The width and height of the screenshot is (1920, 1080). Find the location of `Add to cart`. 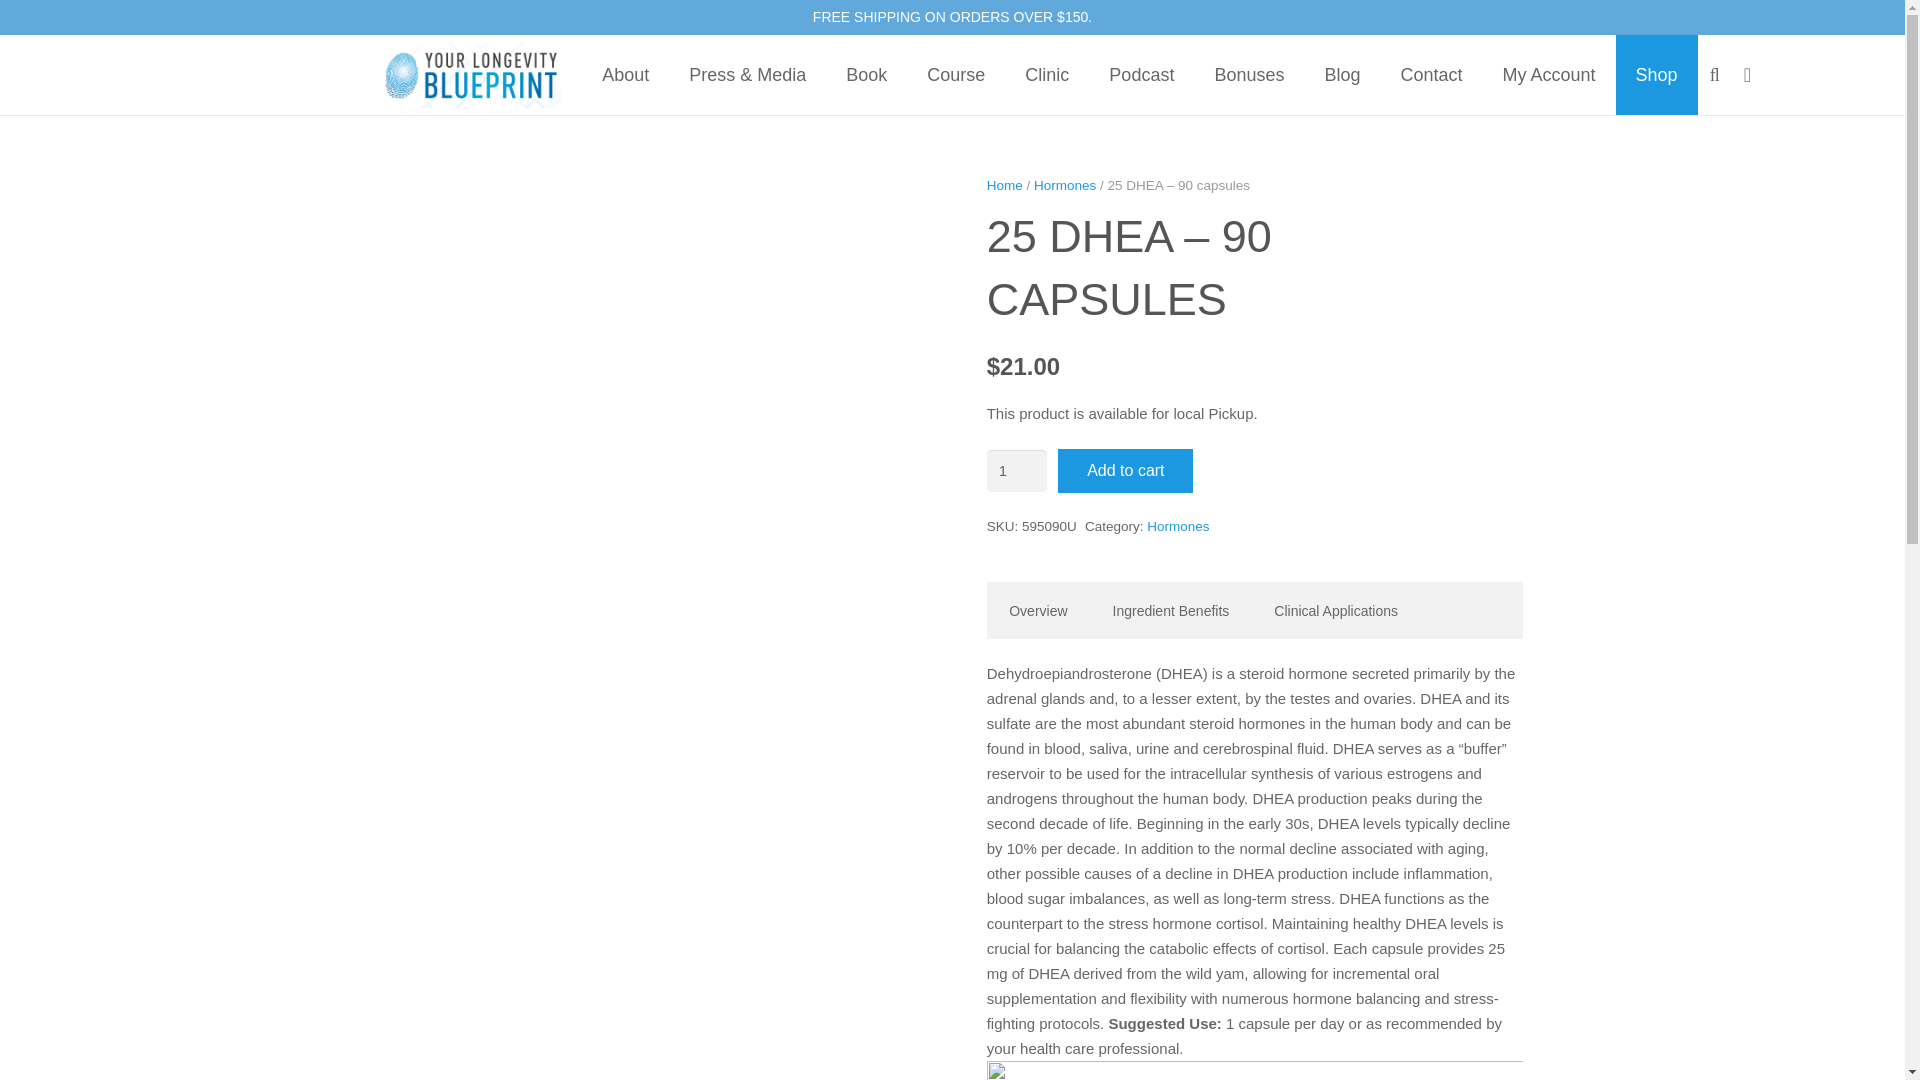

Add to cart is located at coordinates (1124, 470).